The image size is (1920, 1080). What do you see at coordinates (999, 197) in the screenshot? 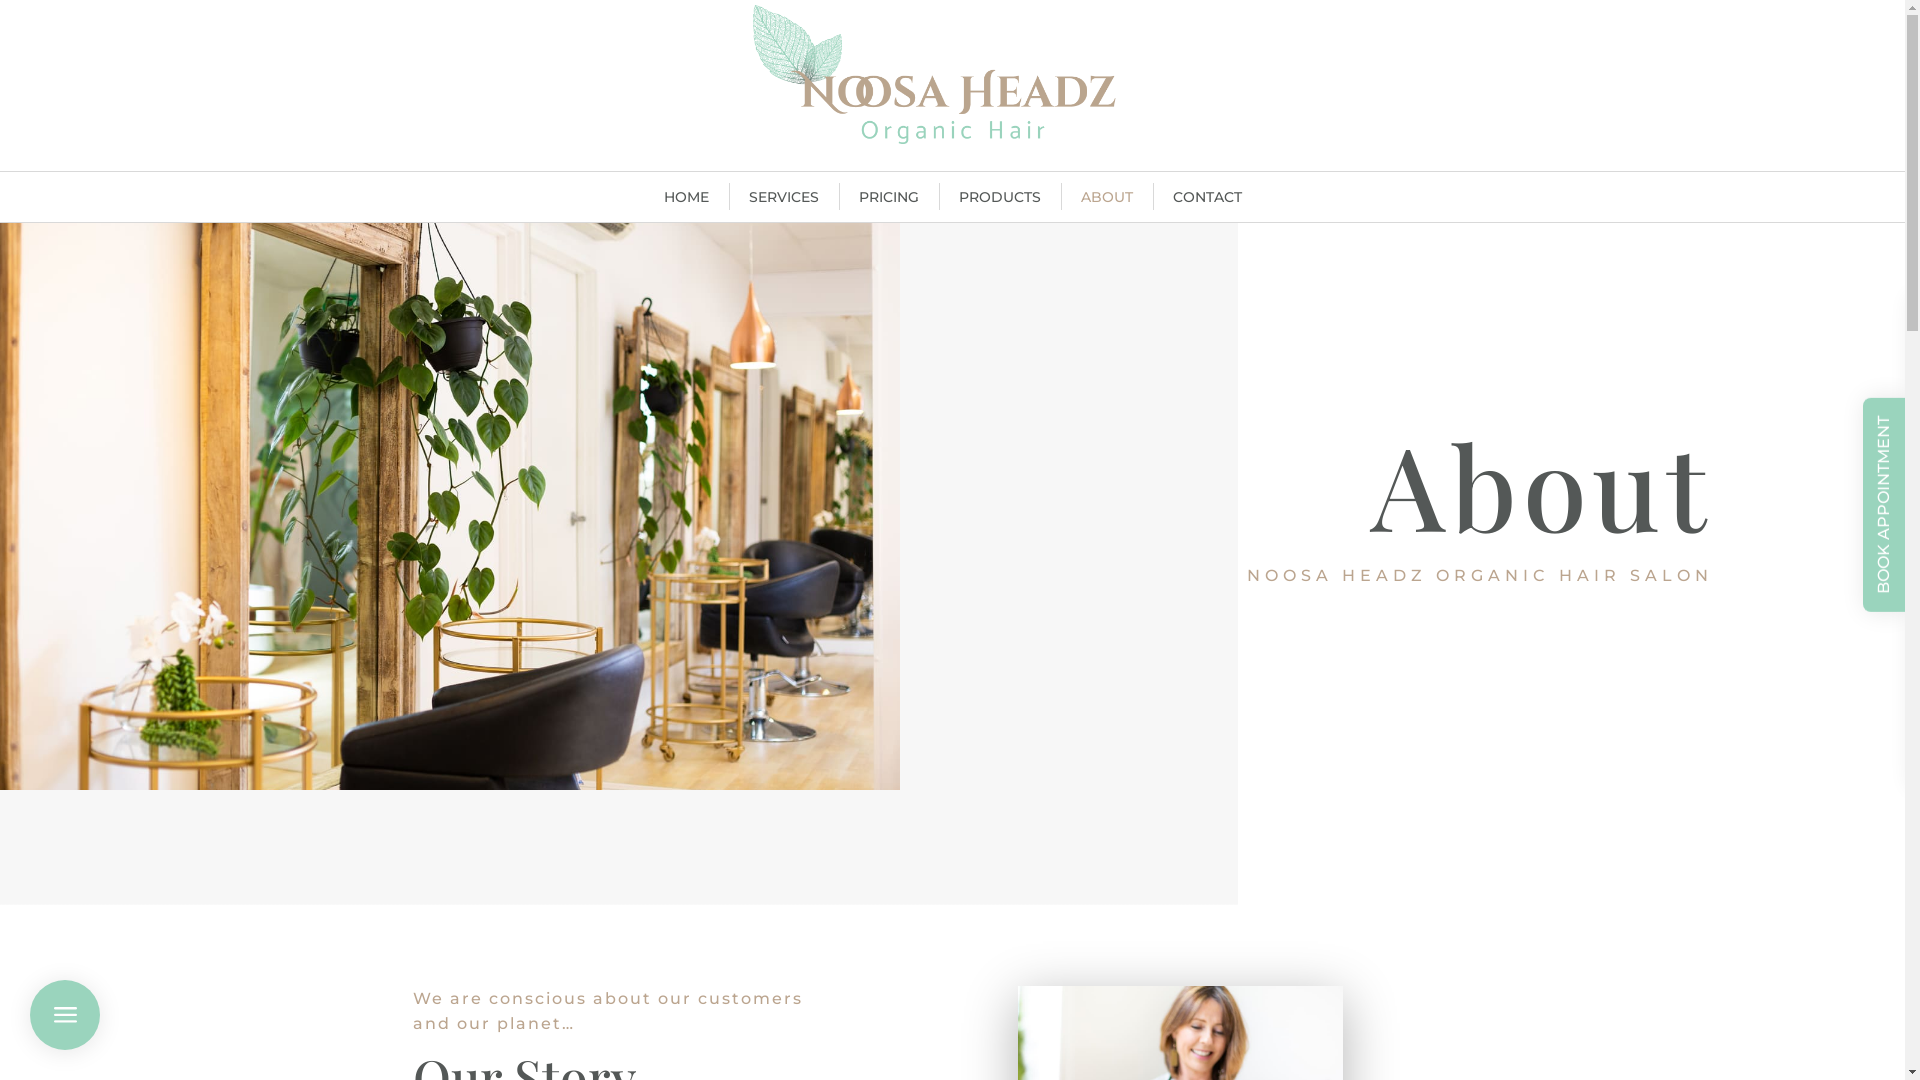
I see `PRODUCTS` at bounding box center [999, 197].